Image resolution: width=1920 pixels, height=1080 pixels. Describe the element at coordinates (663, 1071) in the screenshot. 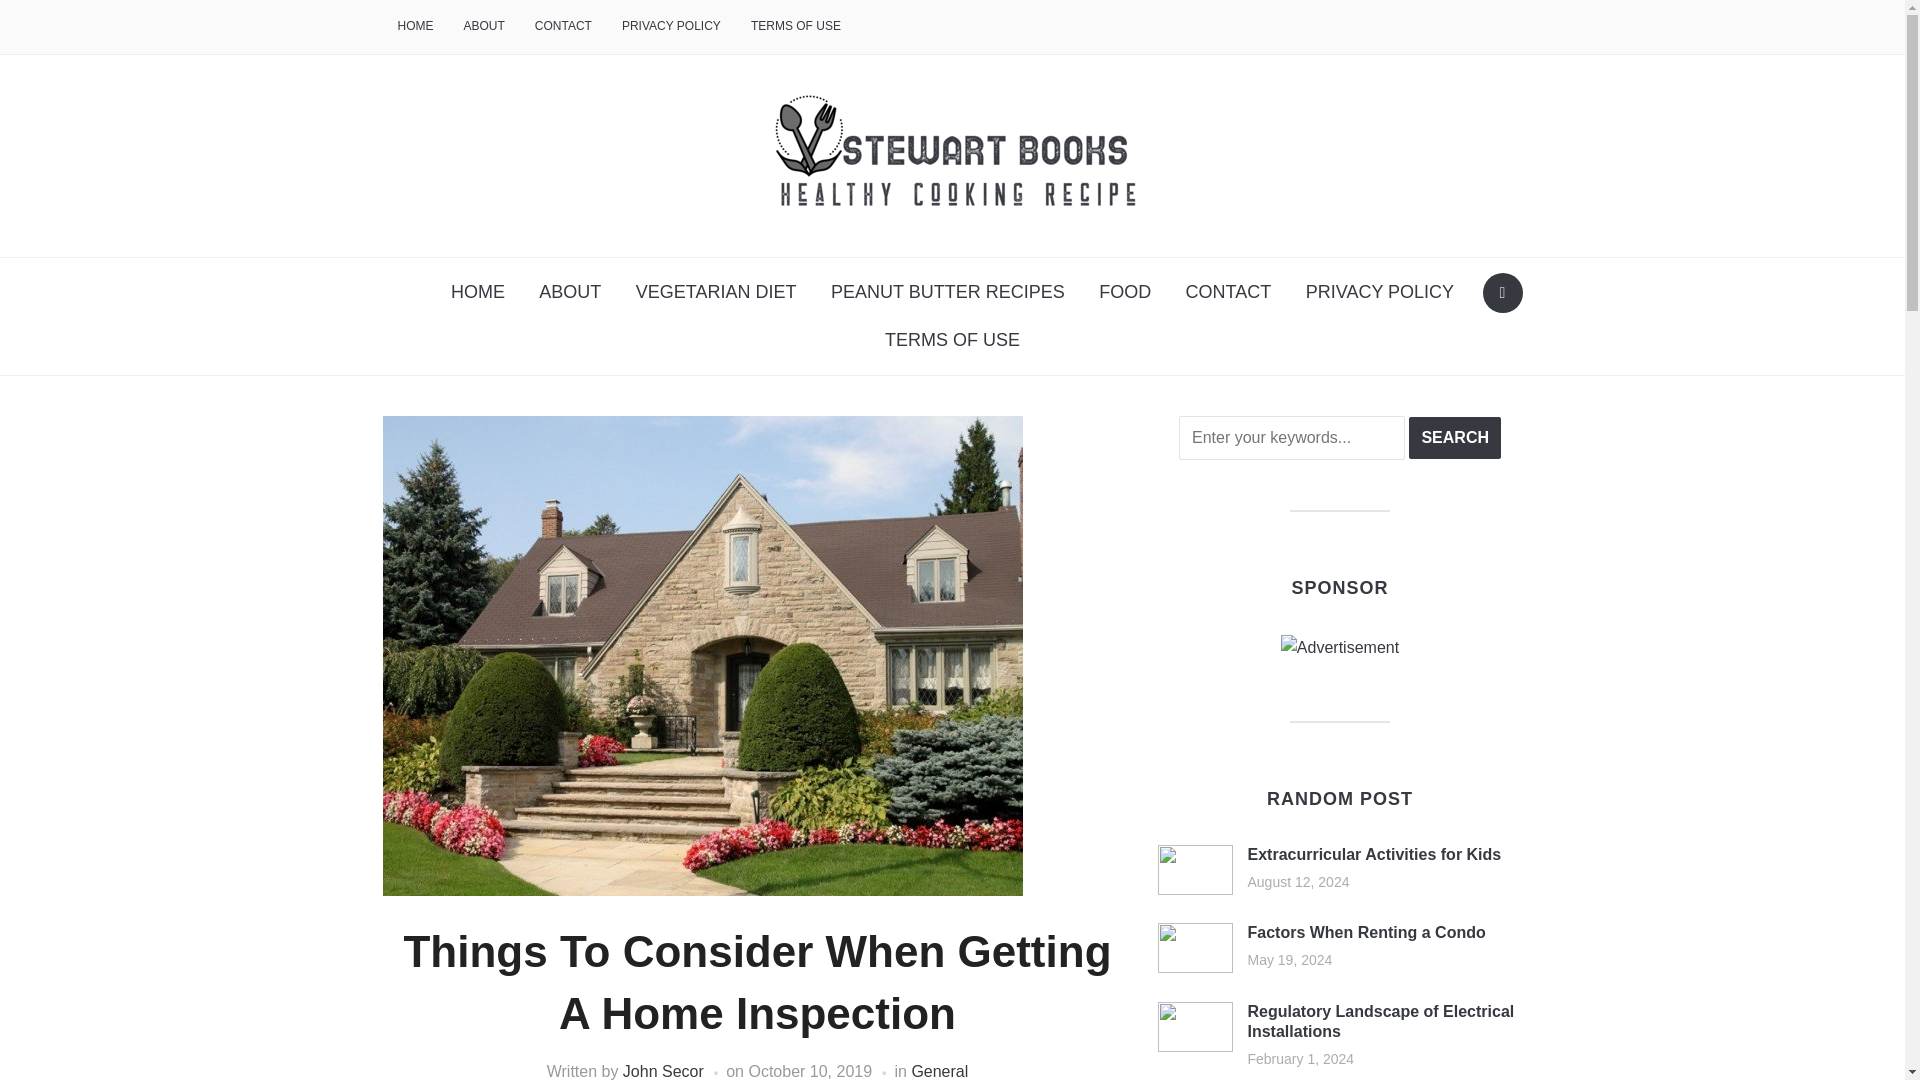

I see `John Secor` at that location.